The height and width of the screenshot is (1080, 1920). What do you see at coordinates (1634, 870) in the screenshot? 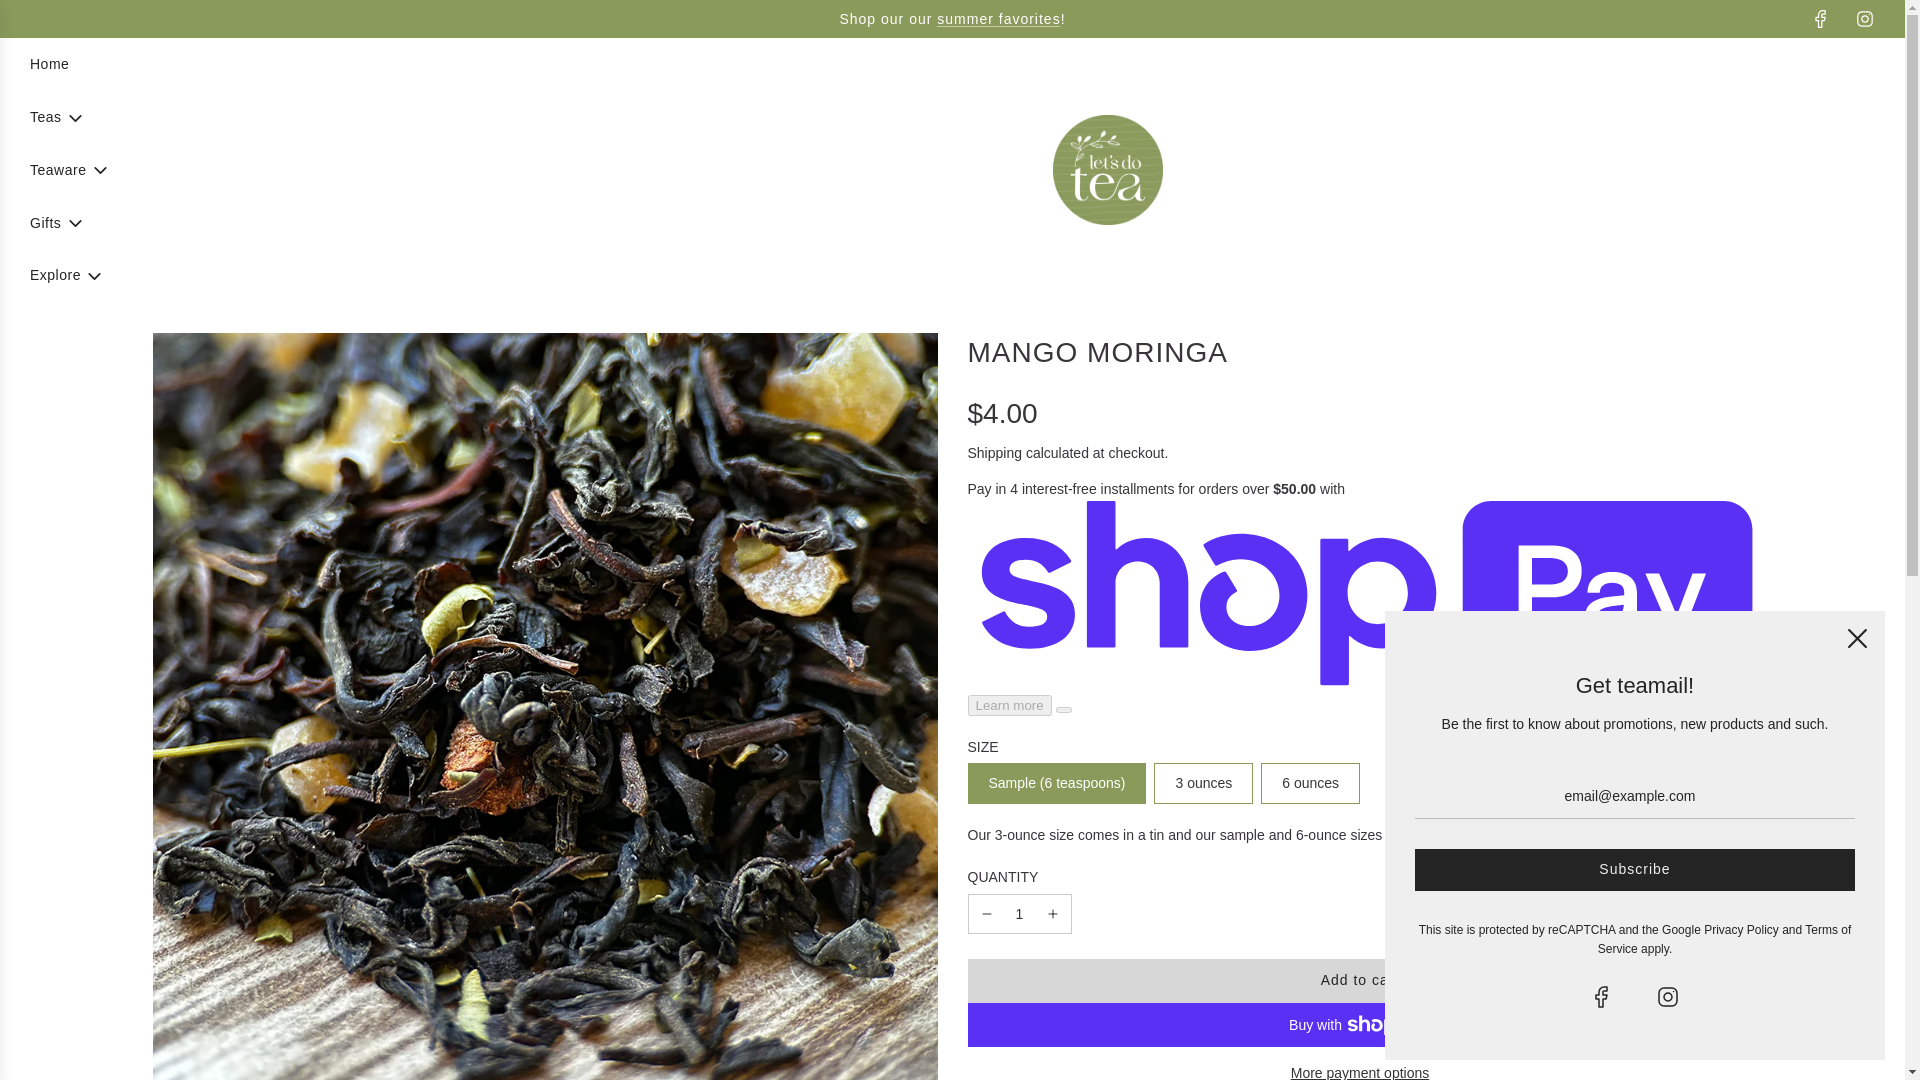
I see `Subscribe` at bounding box center [1634, 870].